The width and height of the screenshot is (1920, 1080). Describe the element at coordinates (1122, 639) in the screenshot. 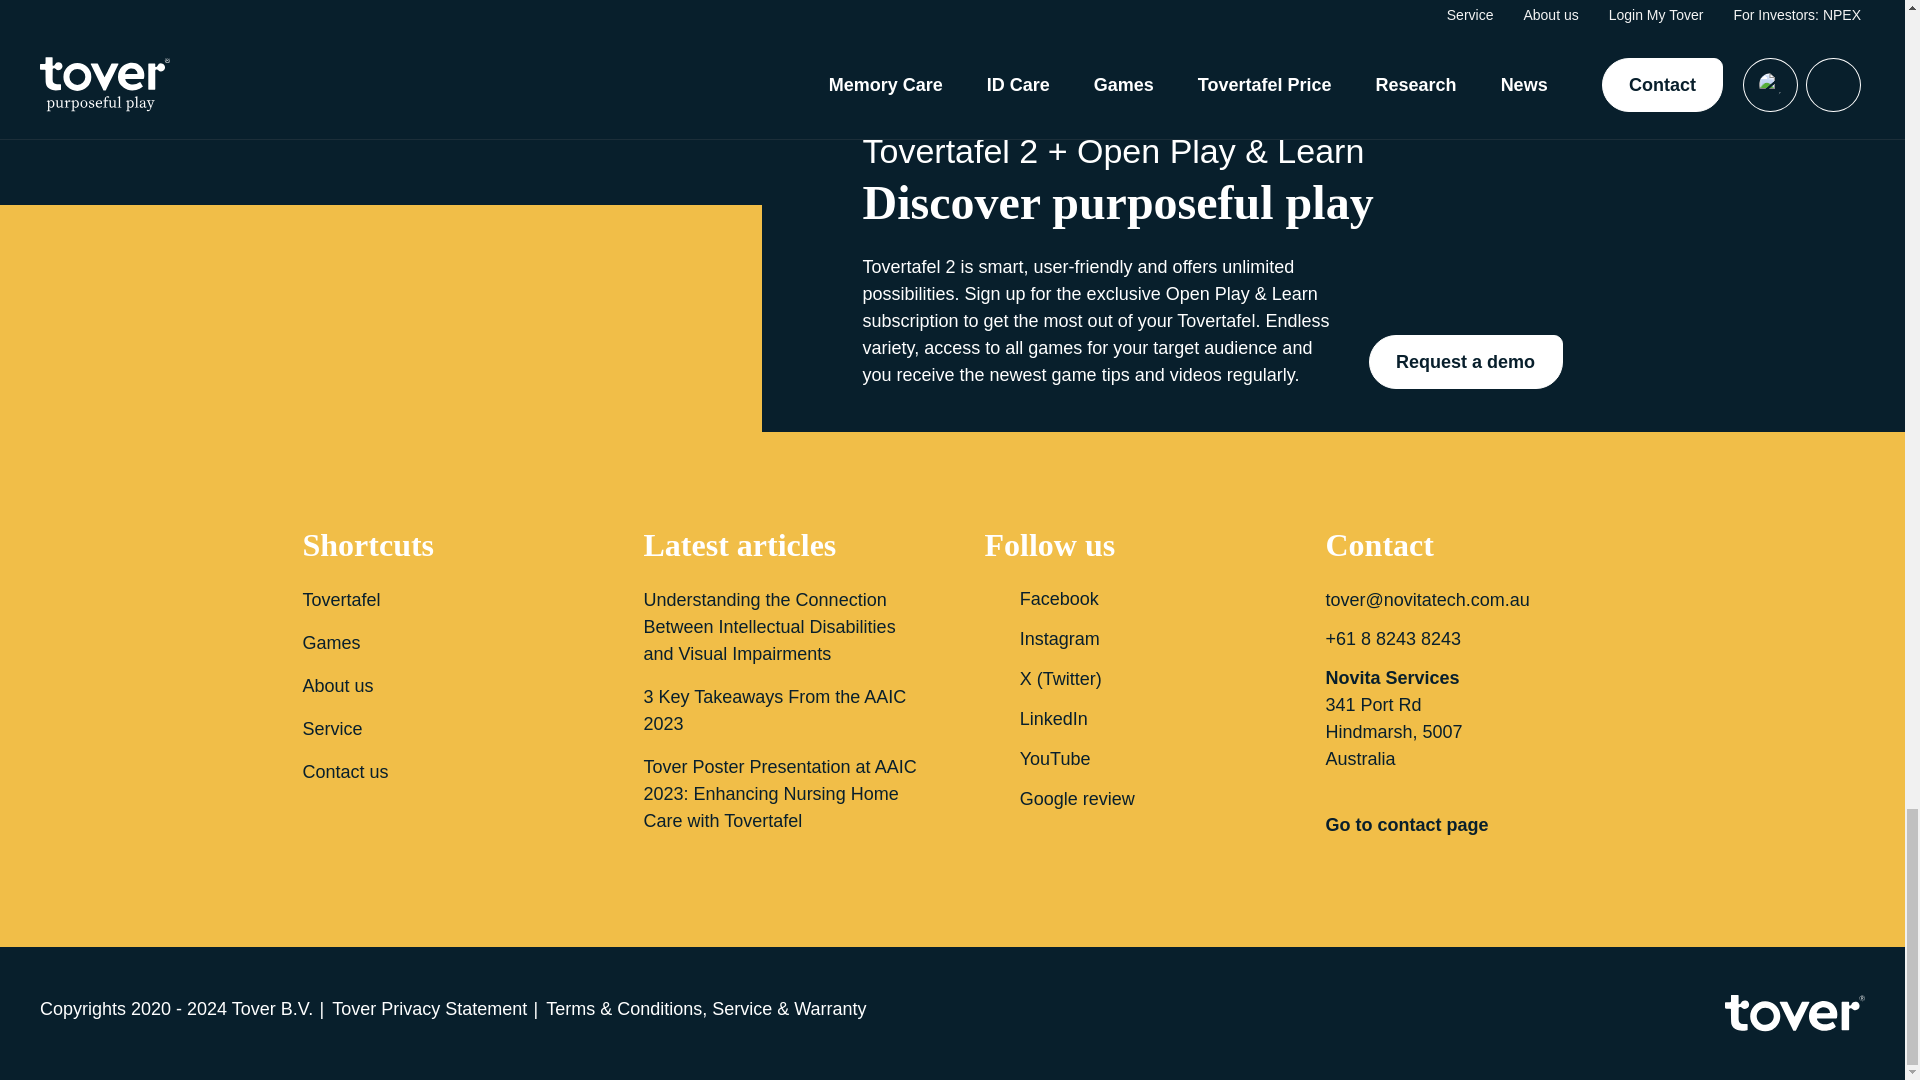

I see `Instagram` at that location.